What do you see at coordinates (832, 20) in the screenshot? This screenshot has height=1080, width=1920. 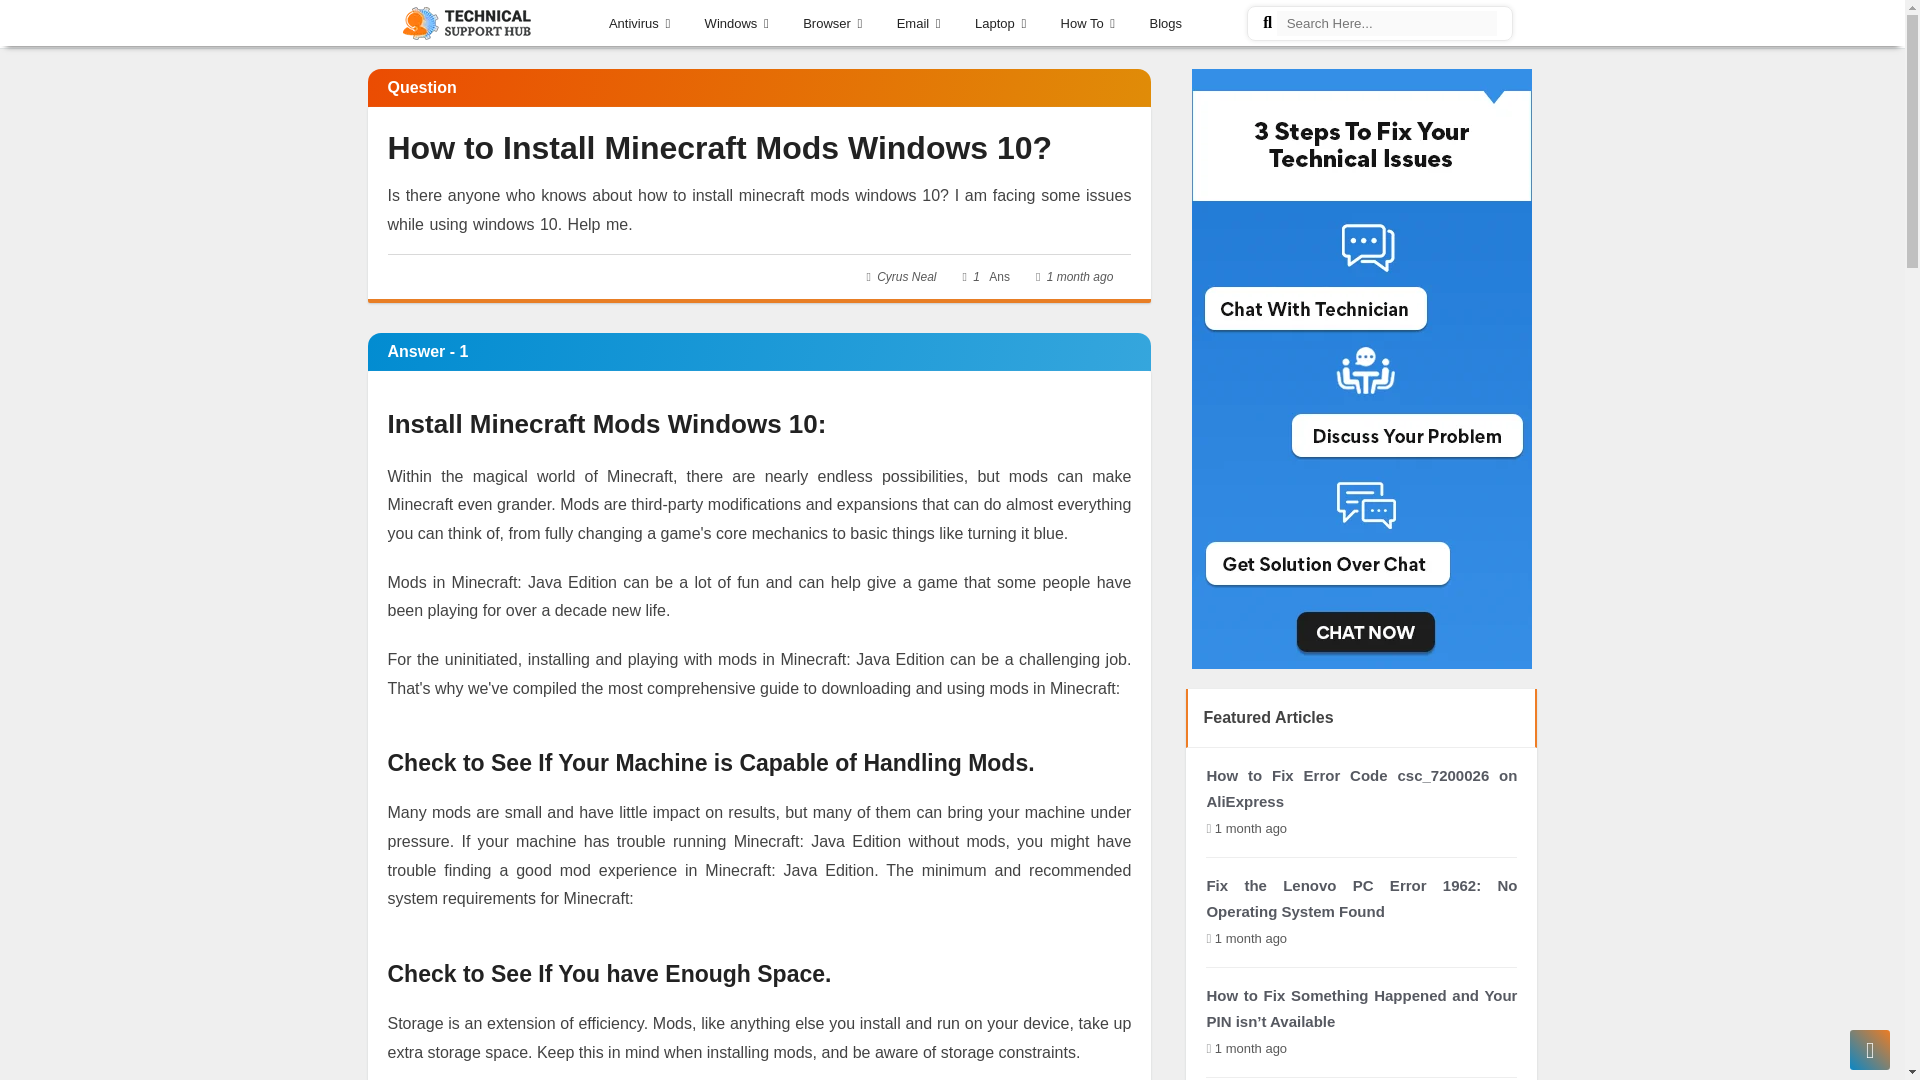 I see `Browser` at bounding box center [832, 20].